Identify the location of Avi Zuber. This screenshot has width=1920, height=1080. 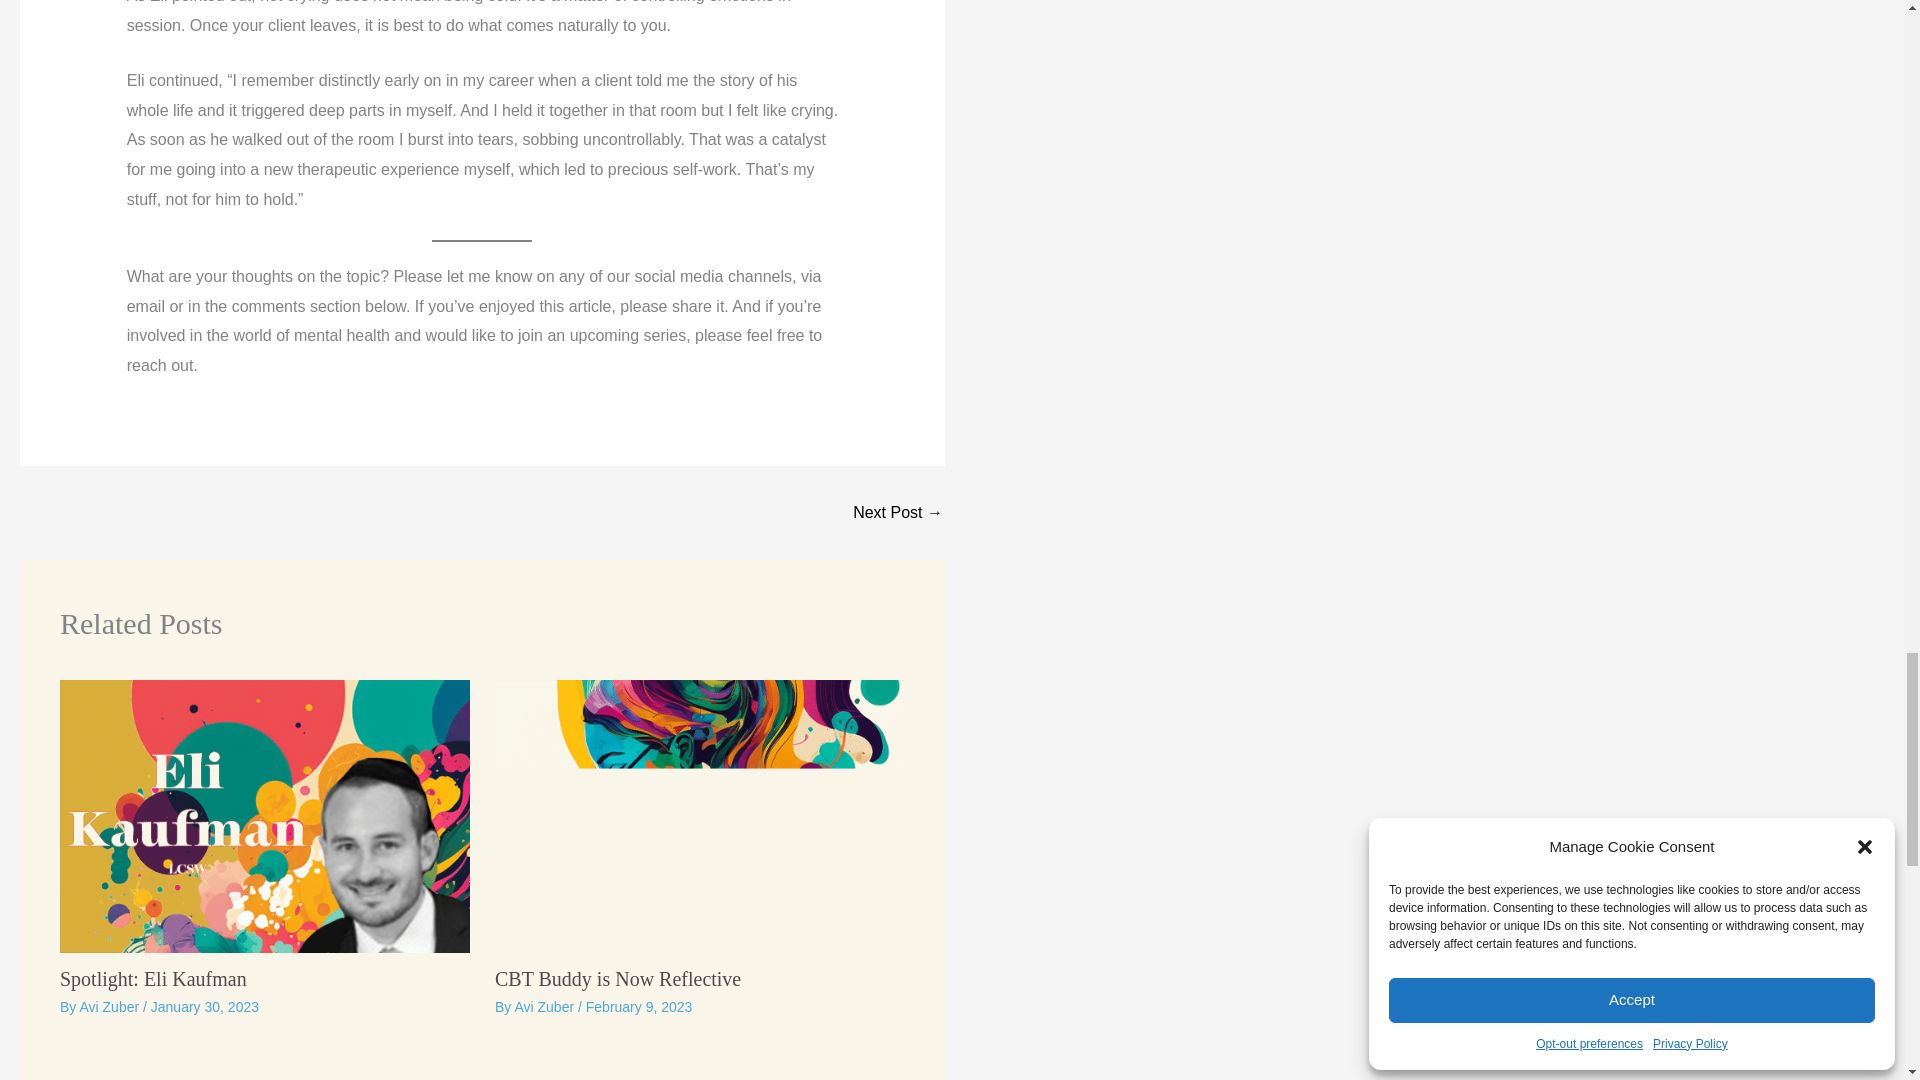
(110, 1007).